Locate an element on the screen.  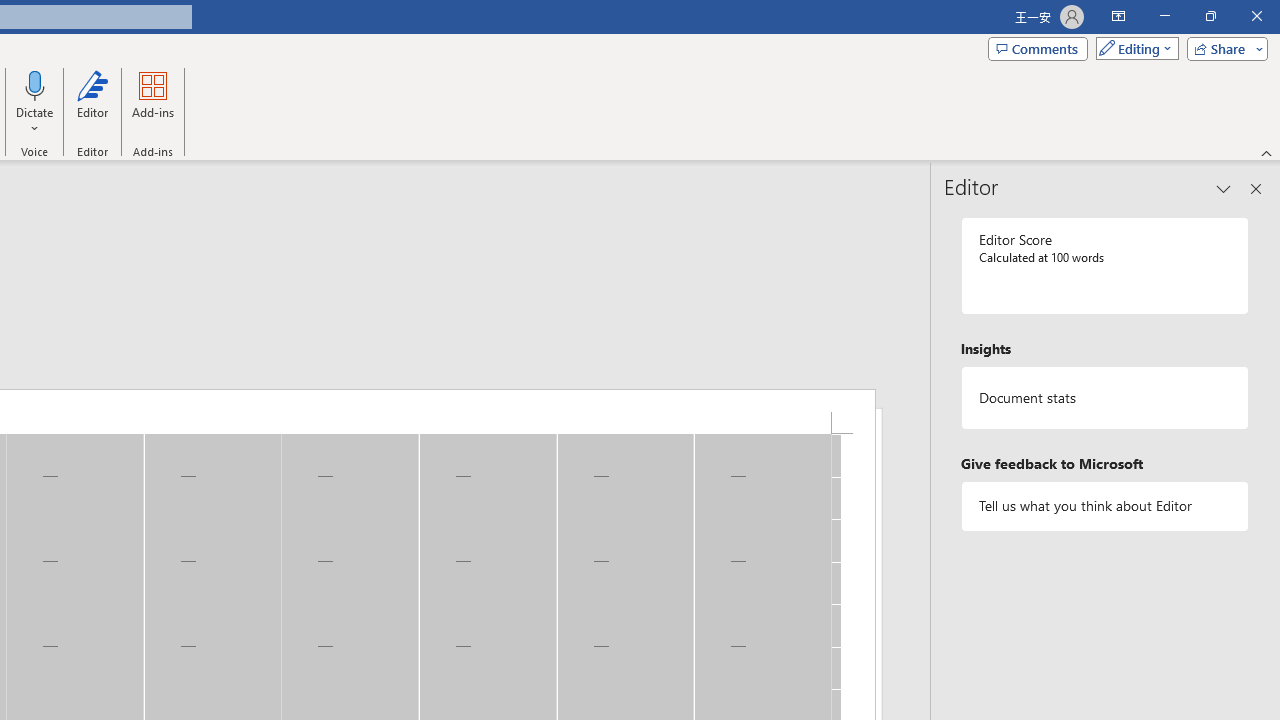
Tell us what you think about Editor is located at coordinates (1105, 506).